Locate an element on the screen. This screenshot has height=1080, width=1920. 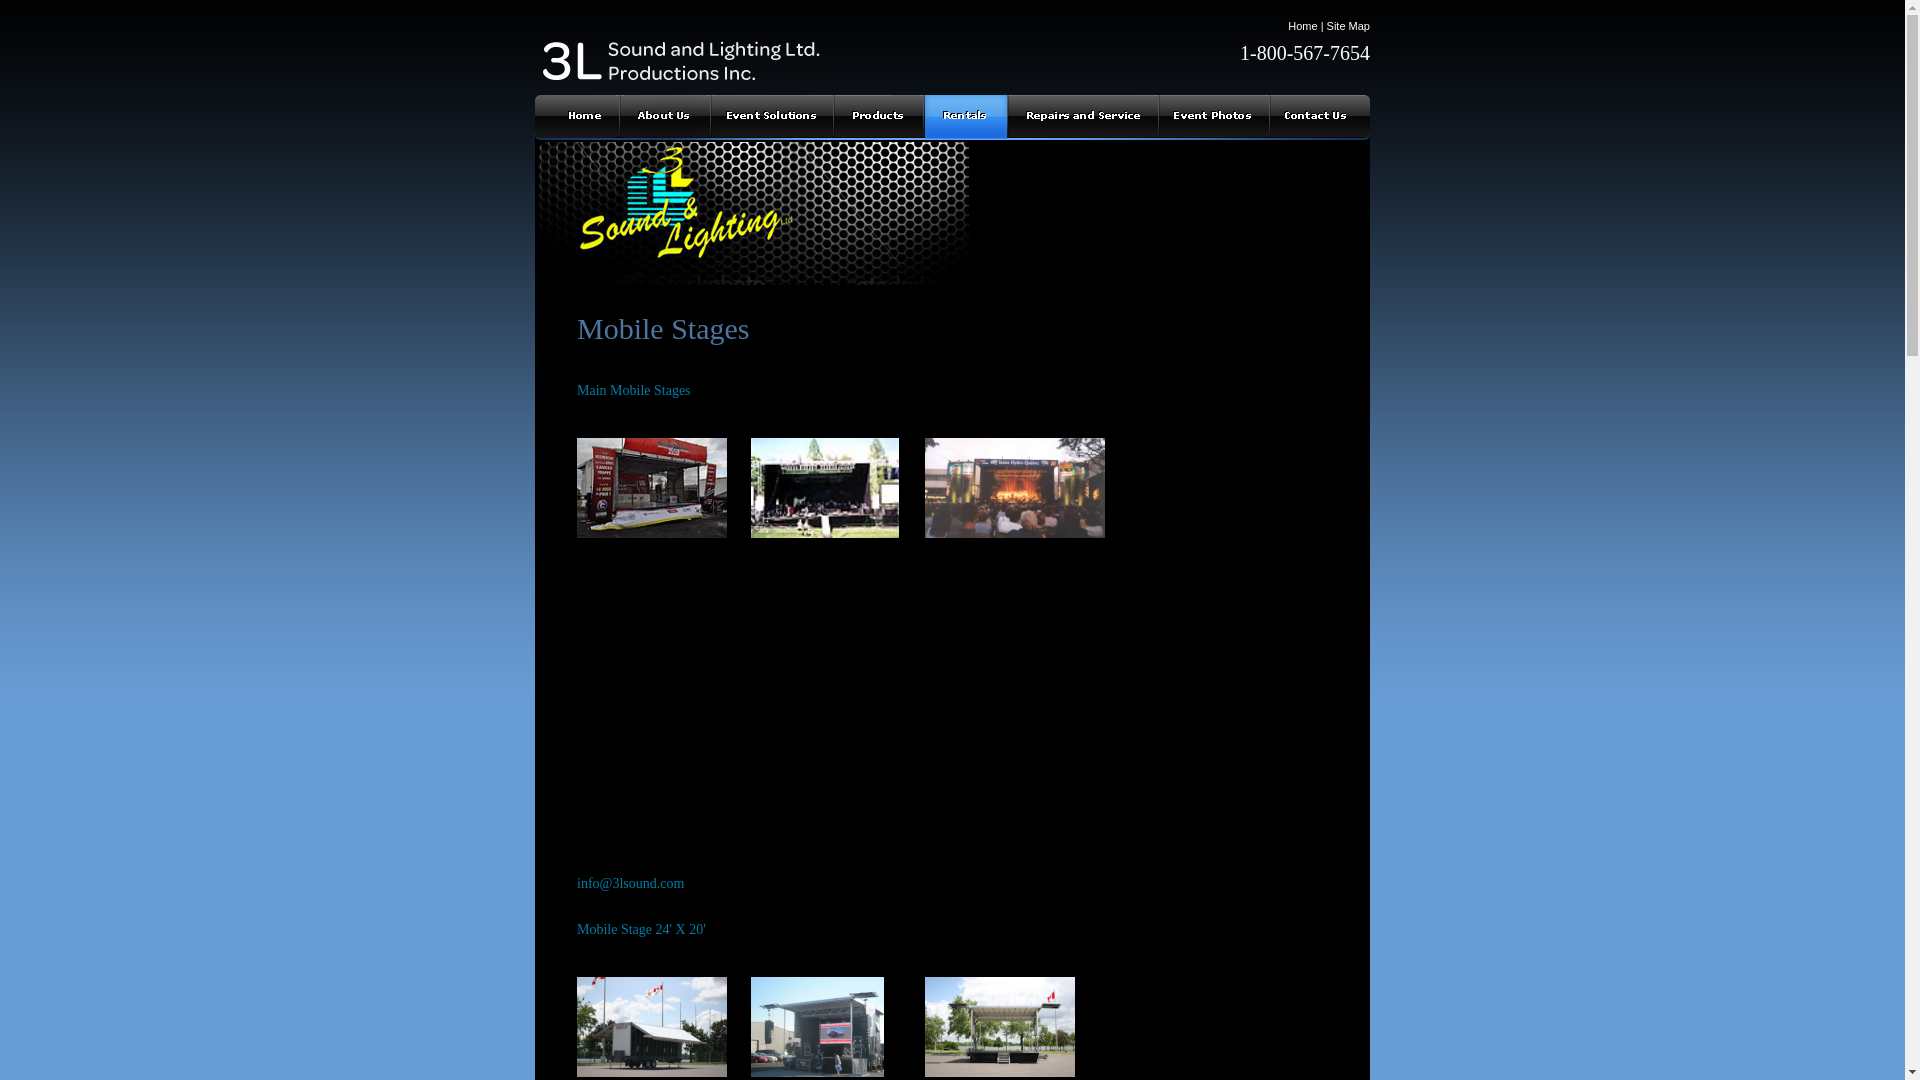
Main Mobile Stages is located at coordinates (634, 390).